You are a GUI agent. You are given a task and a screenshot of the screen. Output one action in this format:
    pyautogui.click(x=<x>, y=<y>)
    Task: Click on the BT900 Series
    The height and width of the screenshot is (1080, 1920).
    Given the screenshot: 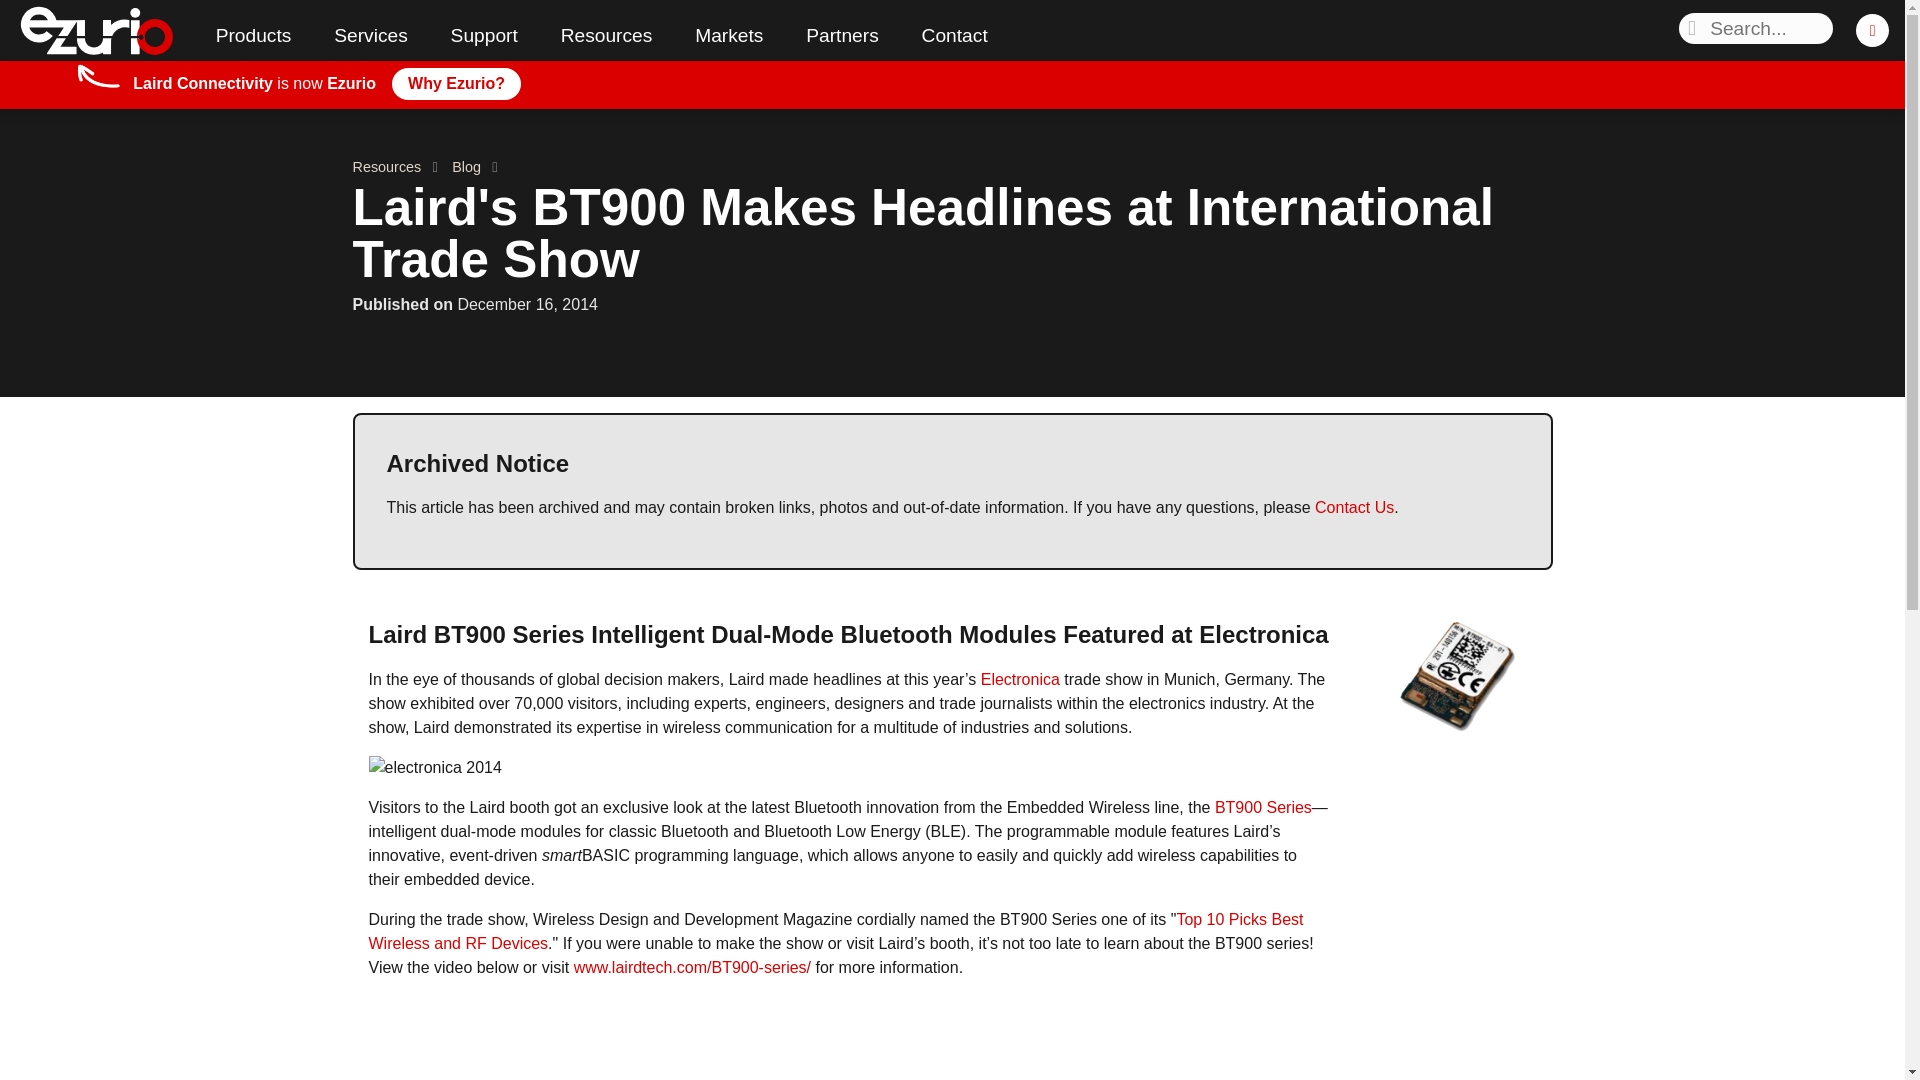 What is the action you would take?
    pyautogui.click(x=1263, y=808)
    